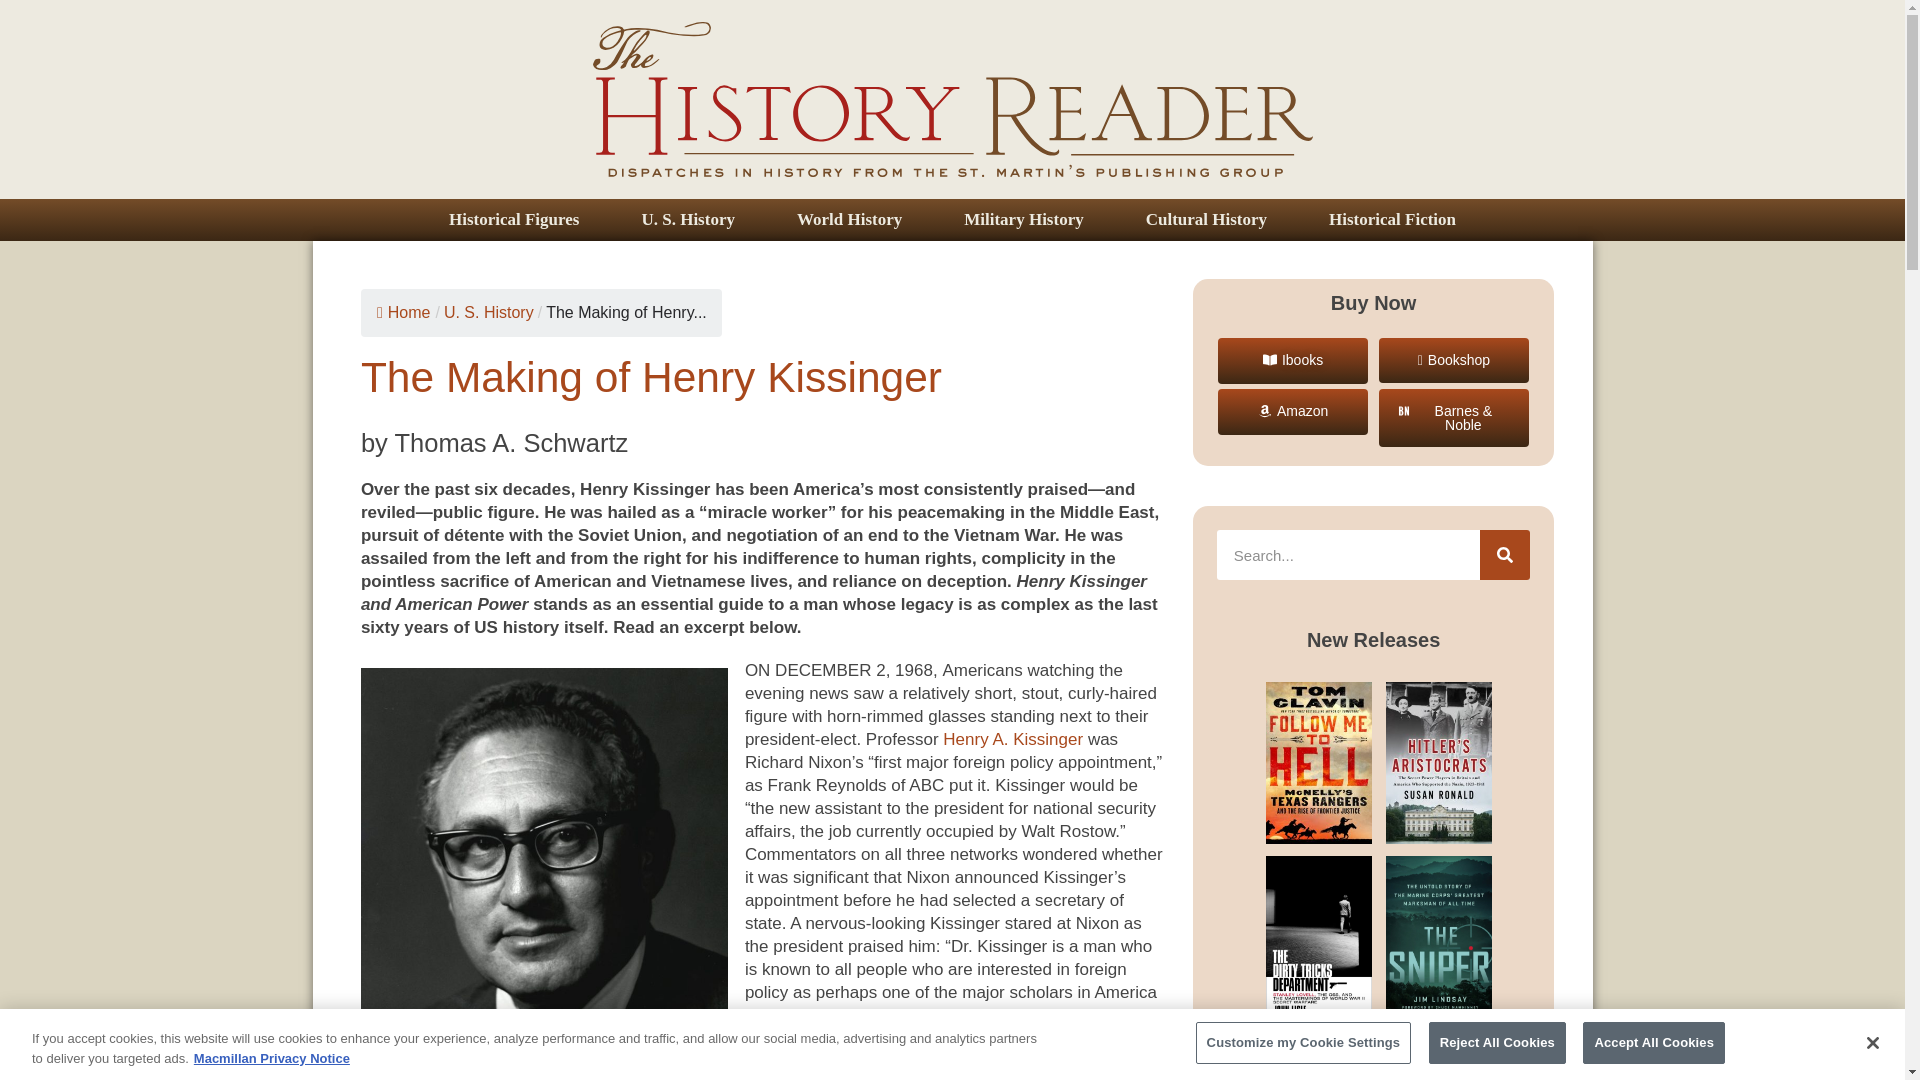 The width and height of the screenshot is (1920, 1080). Describe the element at coordinates (1392, 219) in the screenshot. I see `Historical Fiction` at that location.